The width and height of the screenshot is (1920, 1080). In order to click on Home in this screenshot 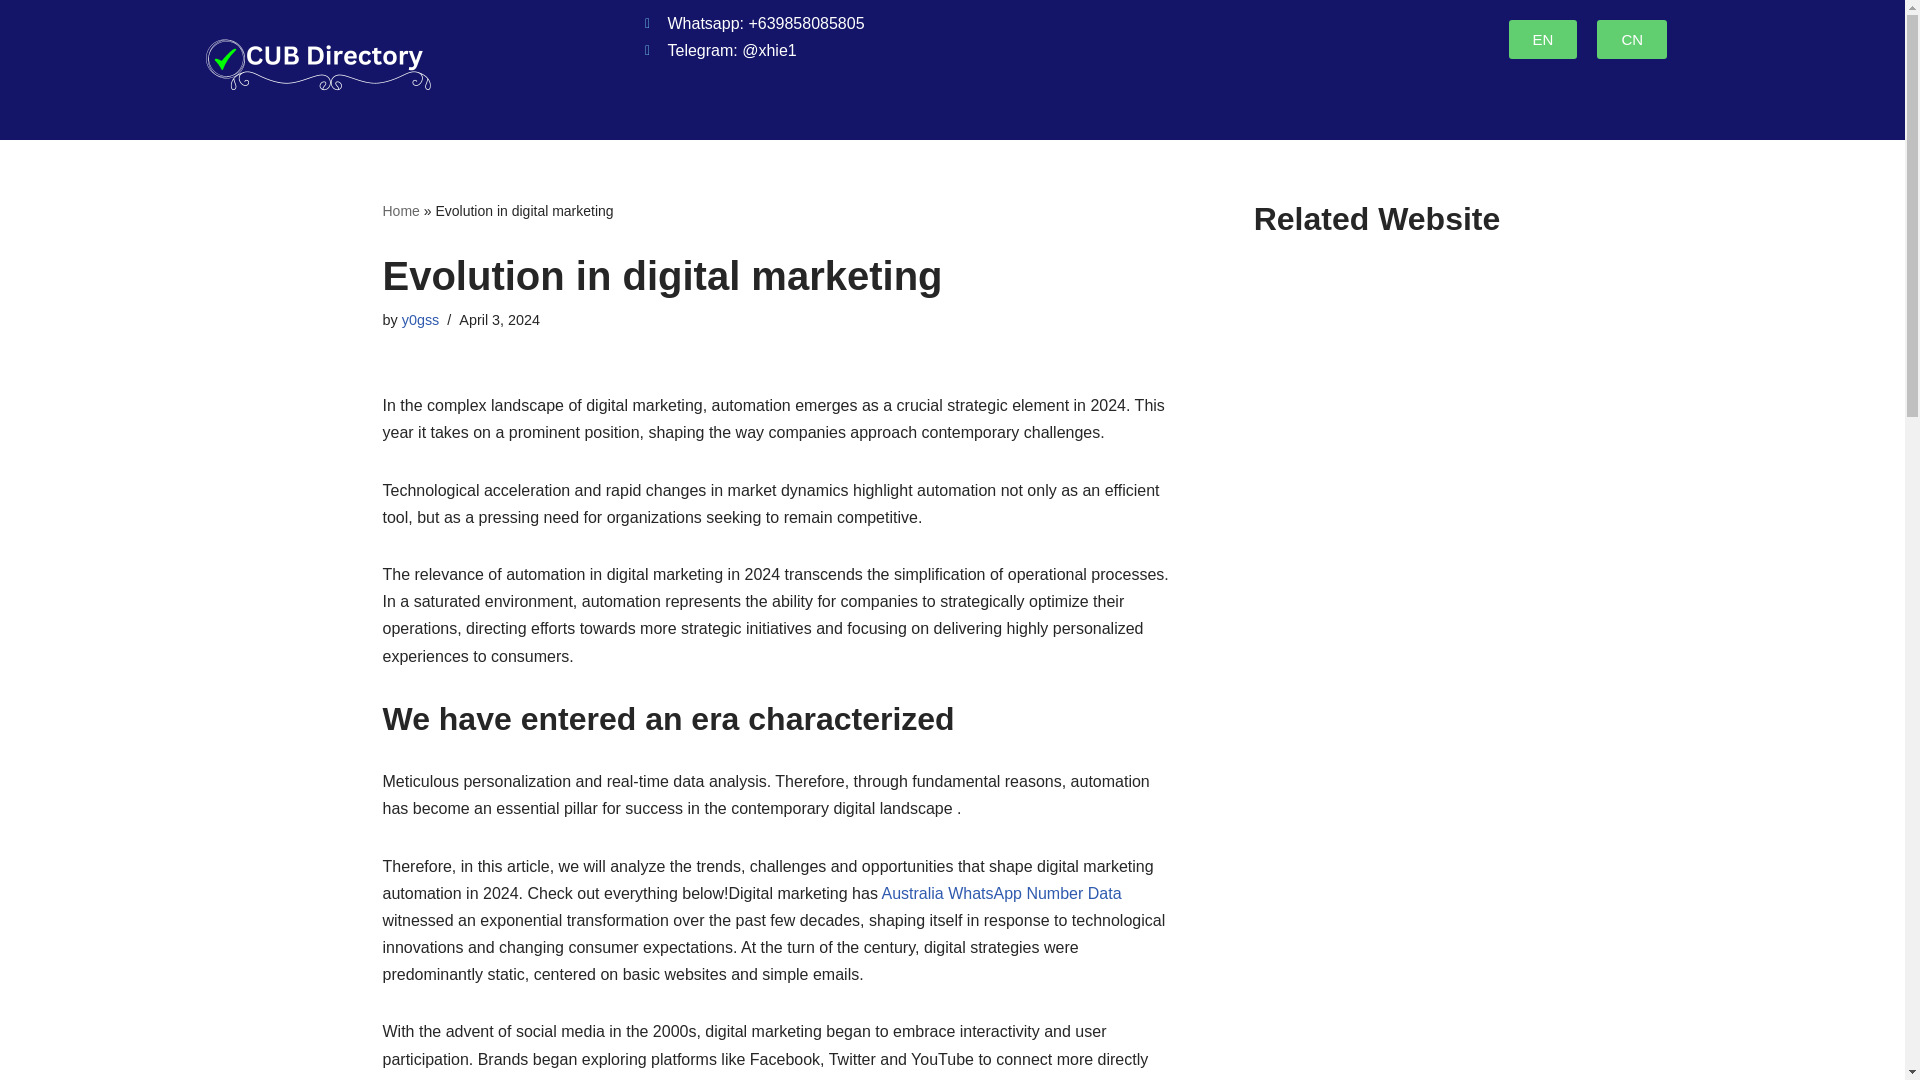, I will do `click(400, 211)`.